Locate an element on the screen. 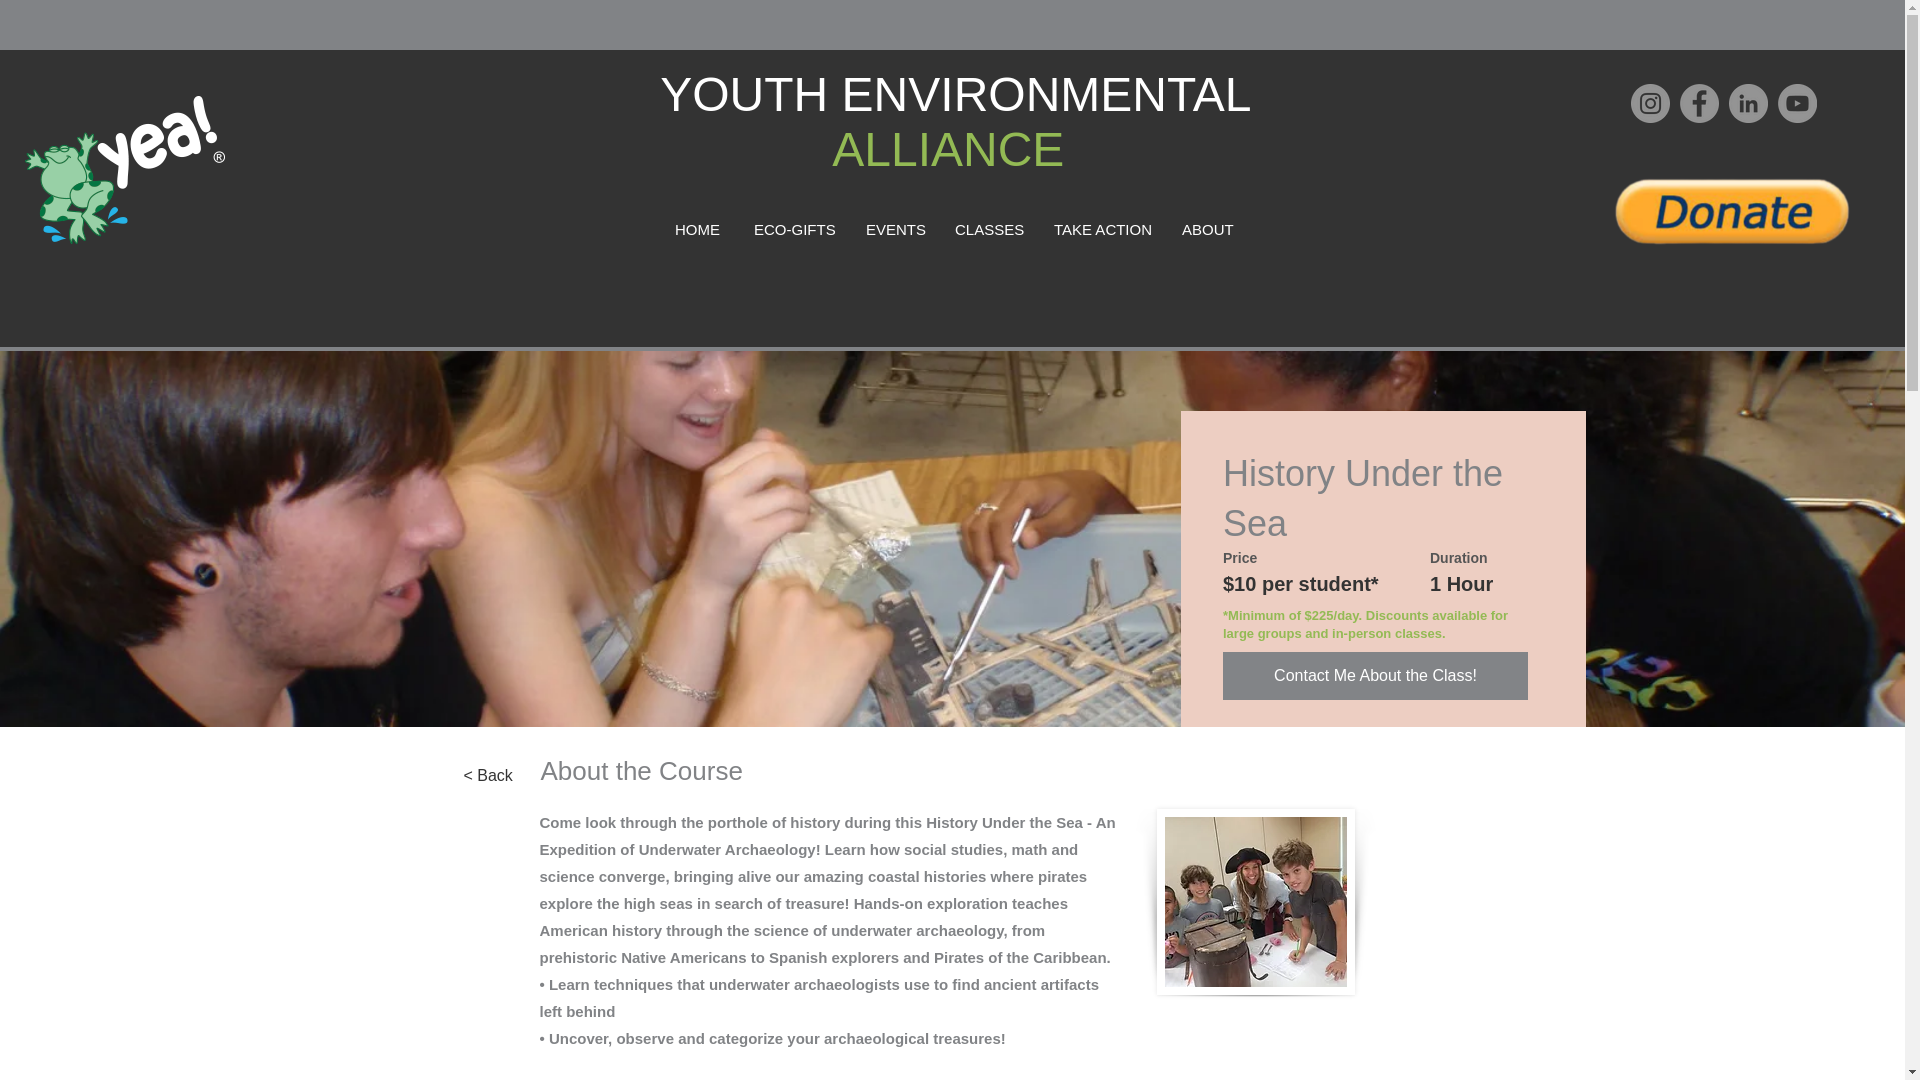 The height and width of the screenshot is (1080, 1920). EVENTS is located at coordinates (894, 229).